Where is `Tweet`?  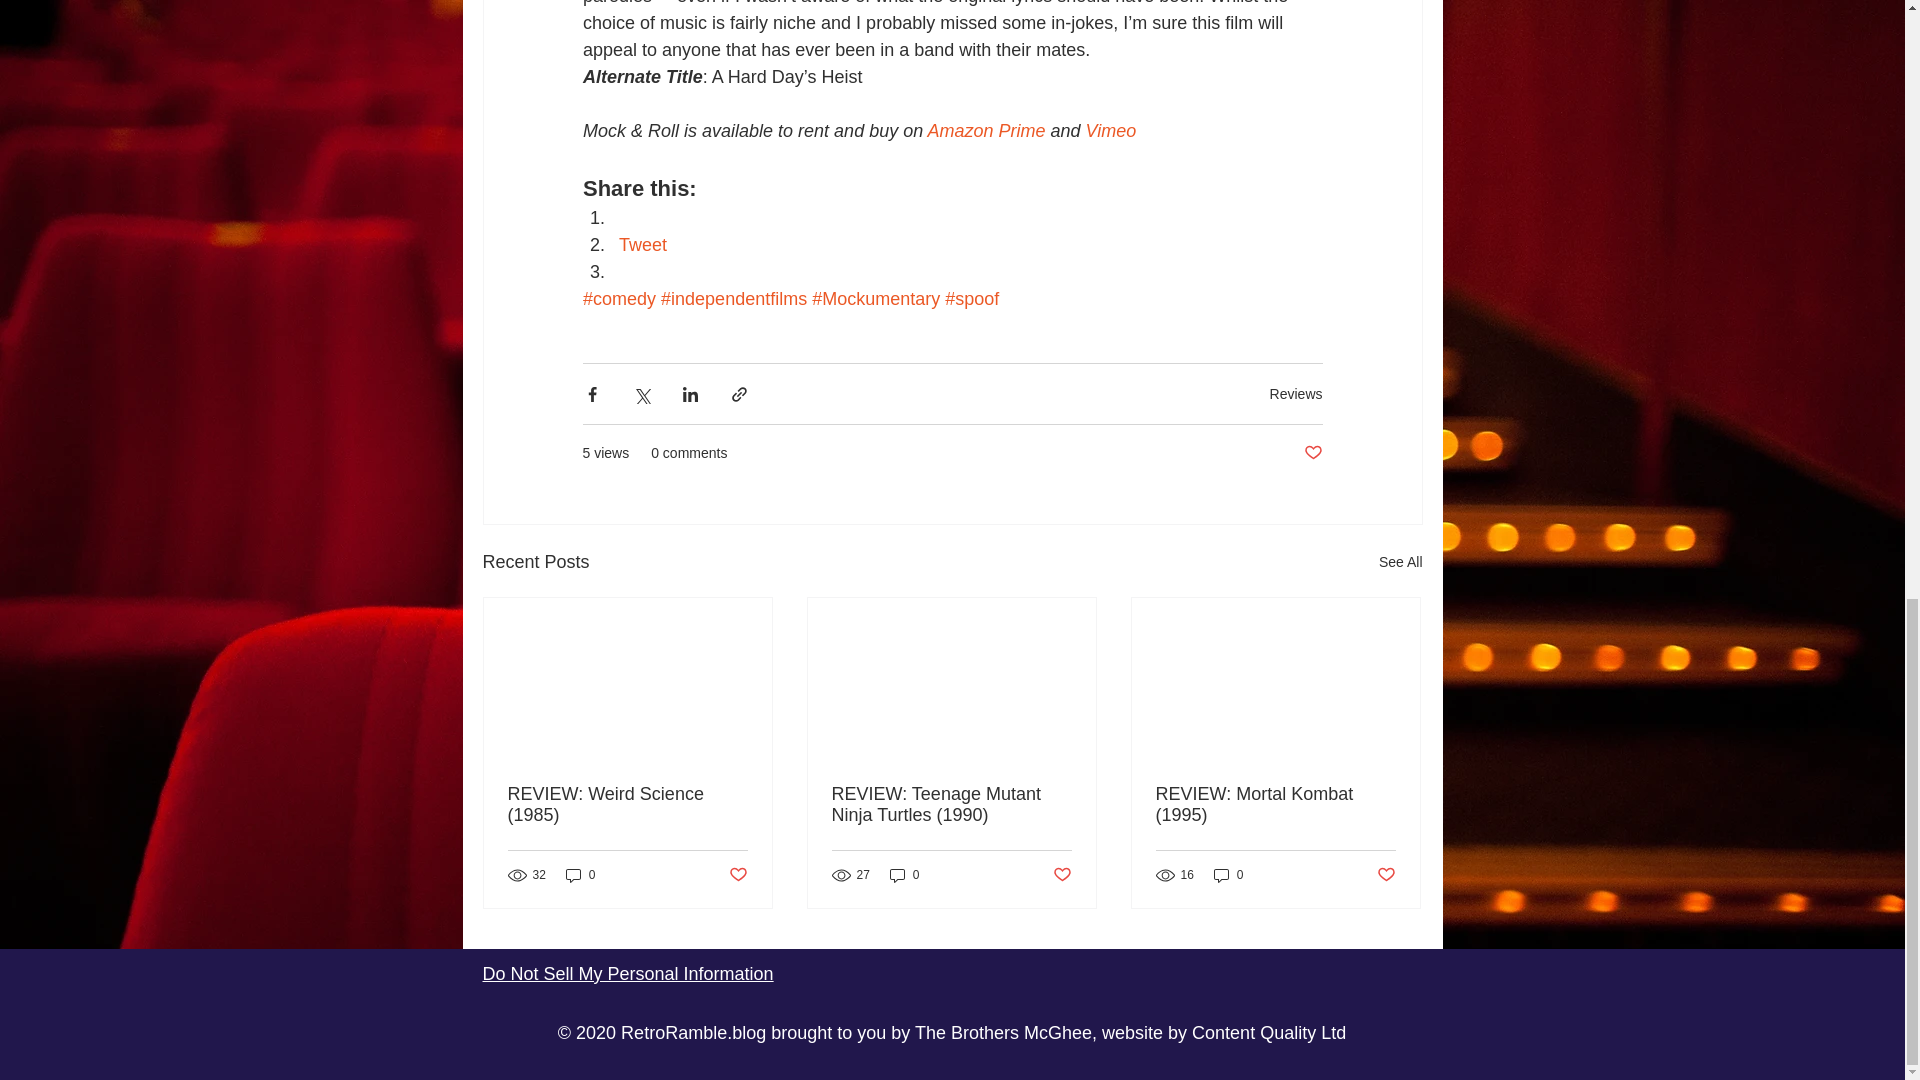
Tweet is located at coordinates (642, 244).